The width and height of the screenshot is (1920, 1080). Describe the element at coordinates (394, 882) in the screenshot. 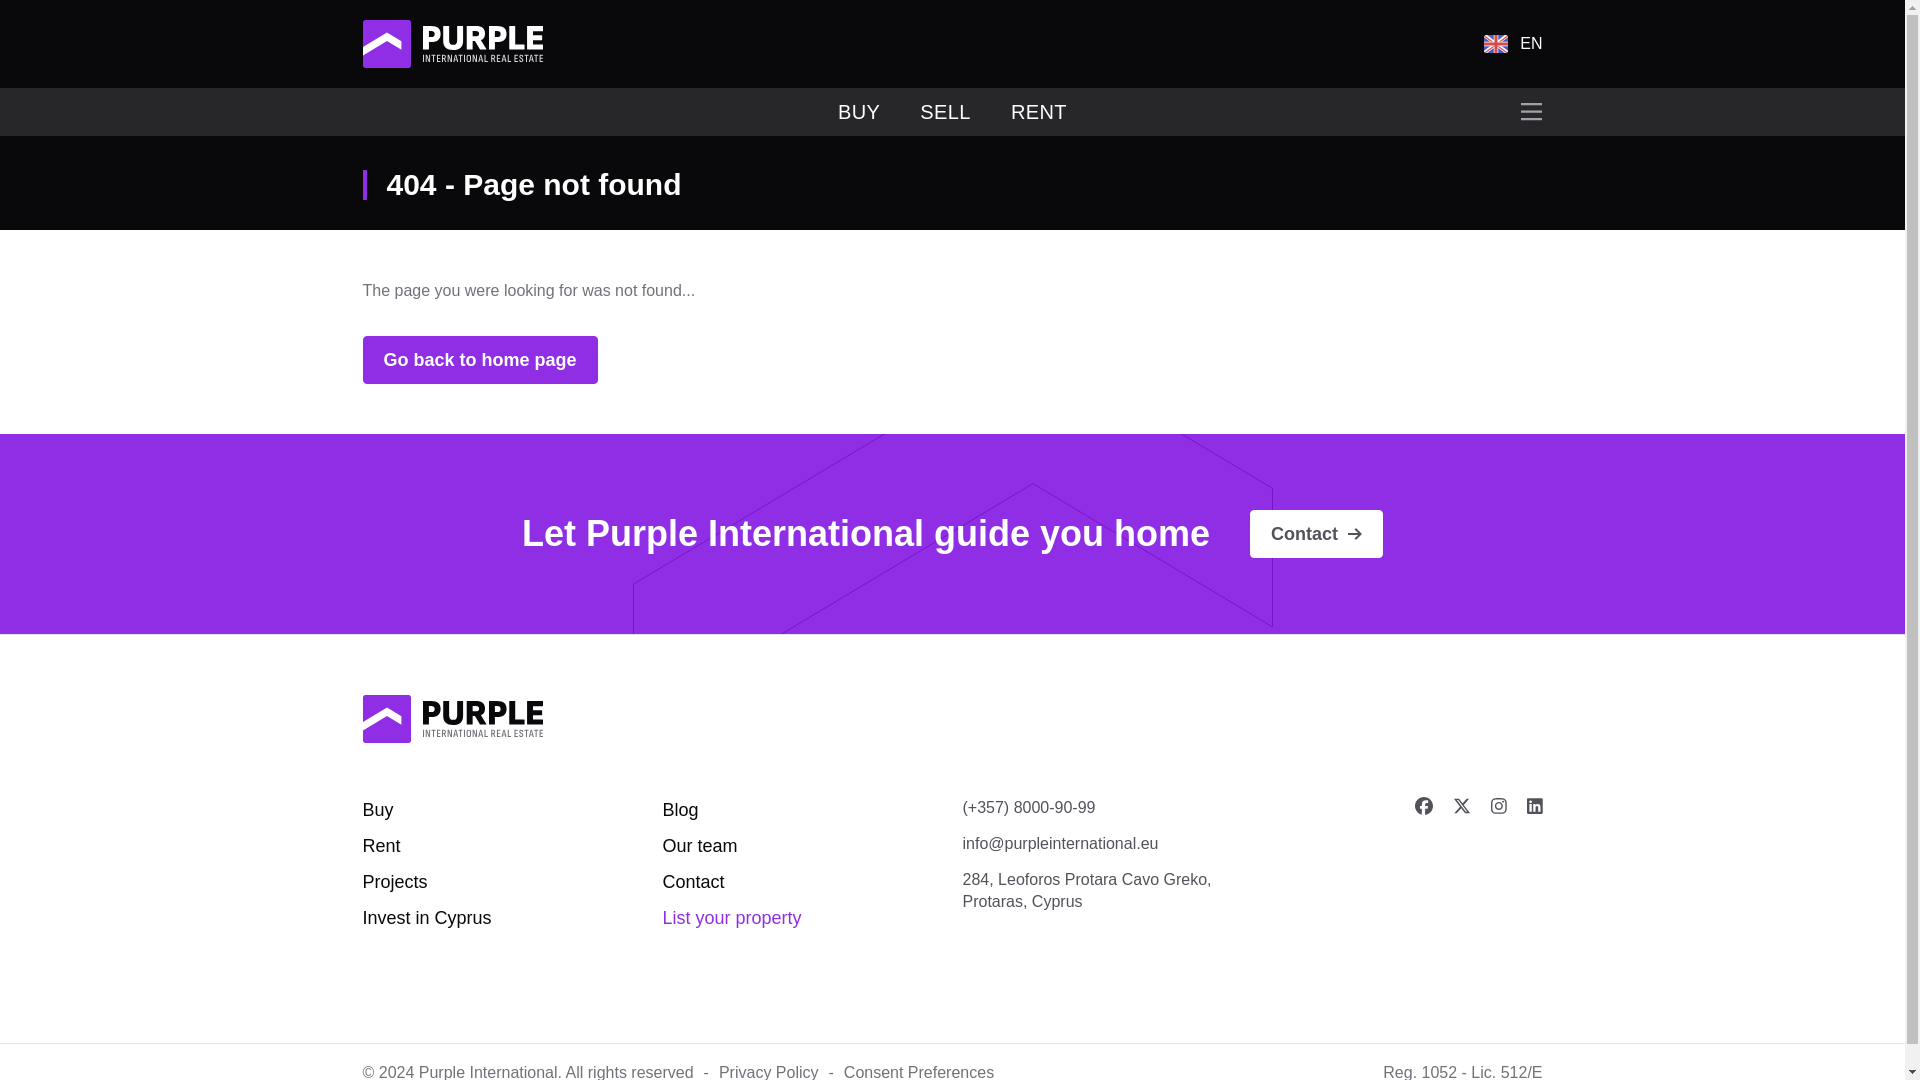

I see `Projects` at that location.